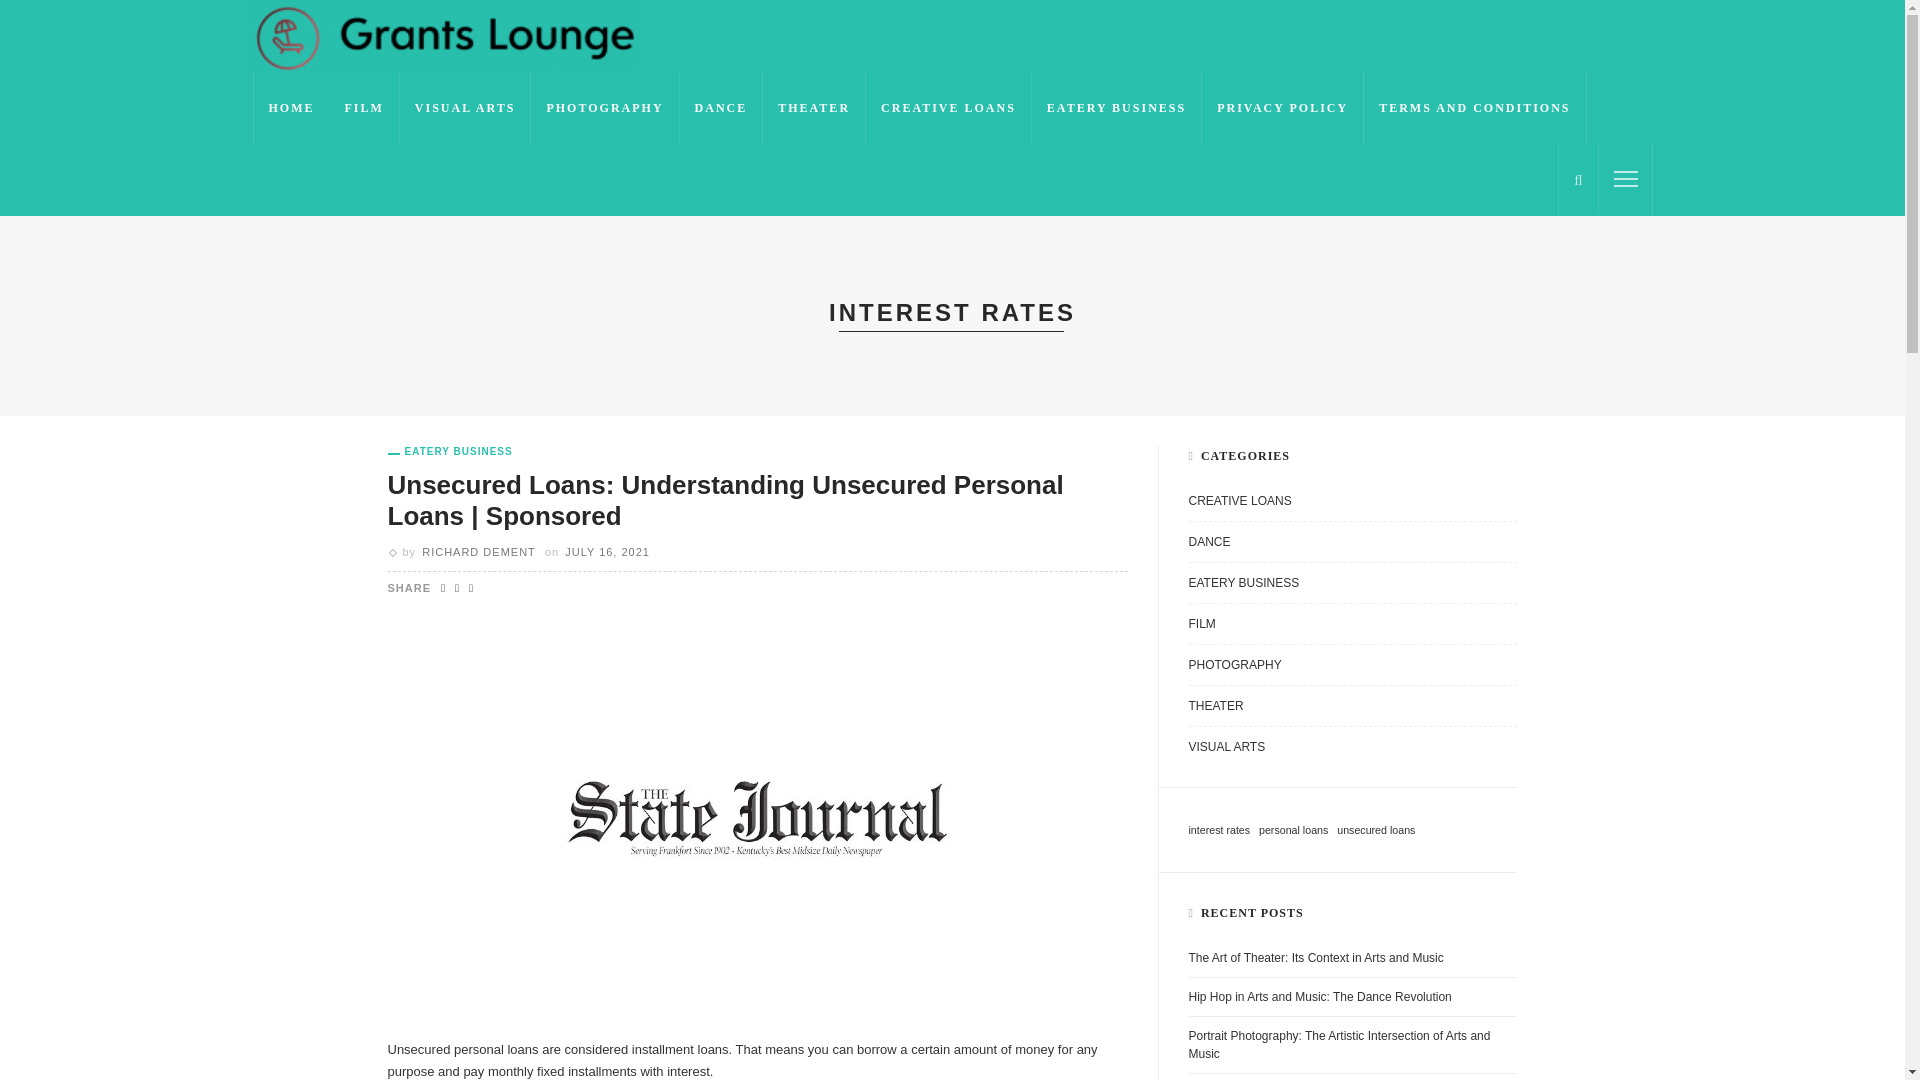  Describe the element at coordinates (722, 108) in the screenshot. I see `DANCE` at that location.